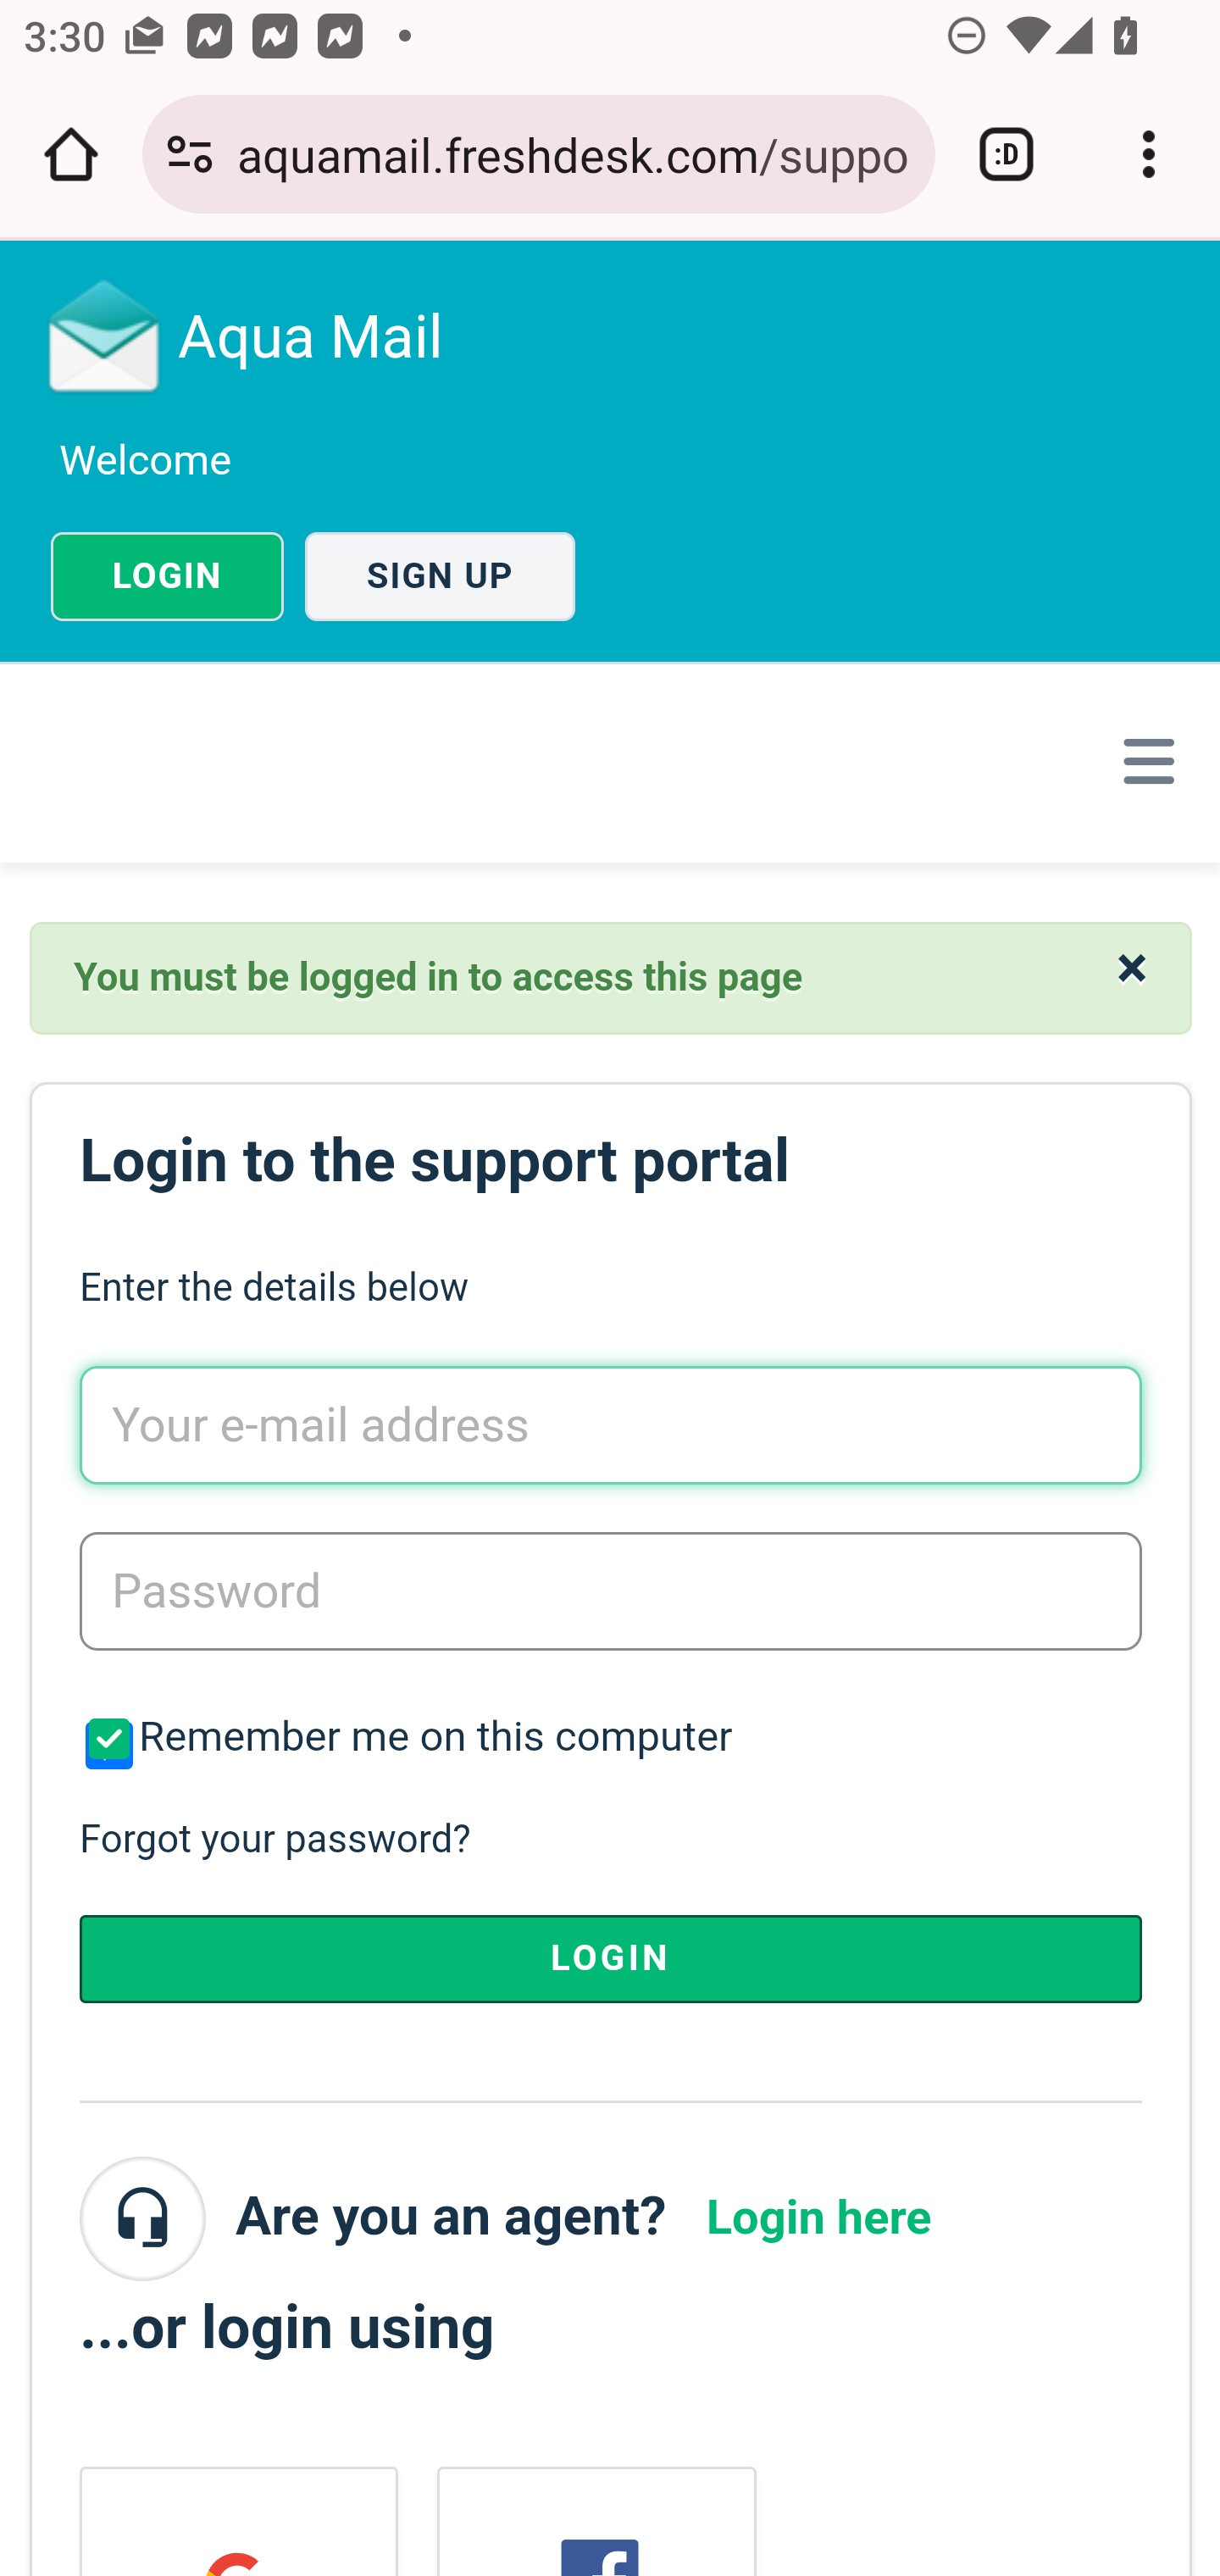 This screenshot has width=1220, height=2576. What do you see at coordinates (1132, 968) in the screenshot?
I see `×` at bounding box center [1132, 968].